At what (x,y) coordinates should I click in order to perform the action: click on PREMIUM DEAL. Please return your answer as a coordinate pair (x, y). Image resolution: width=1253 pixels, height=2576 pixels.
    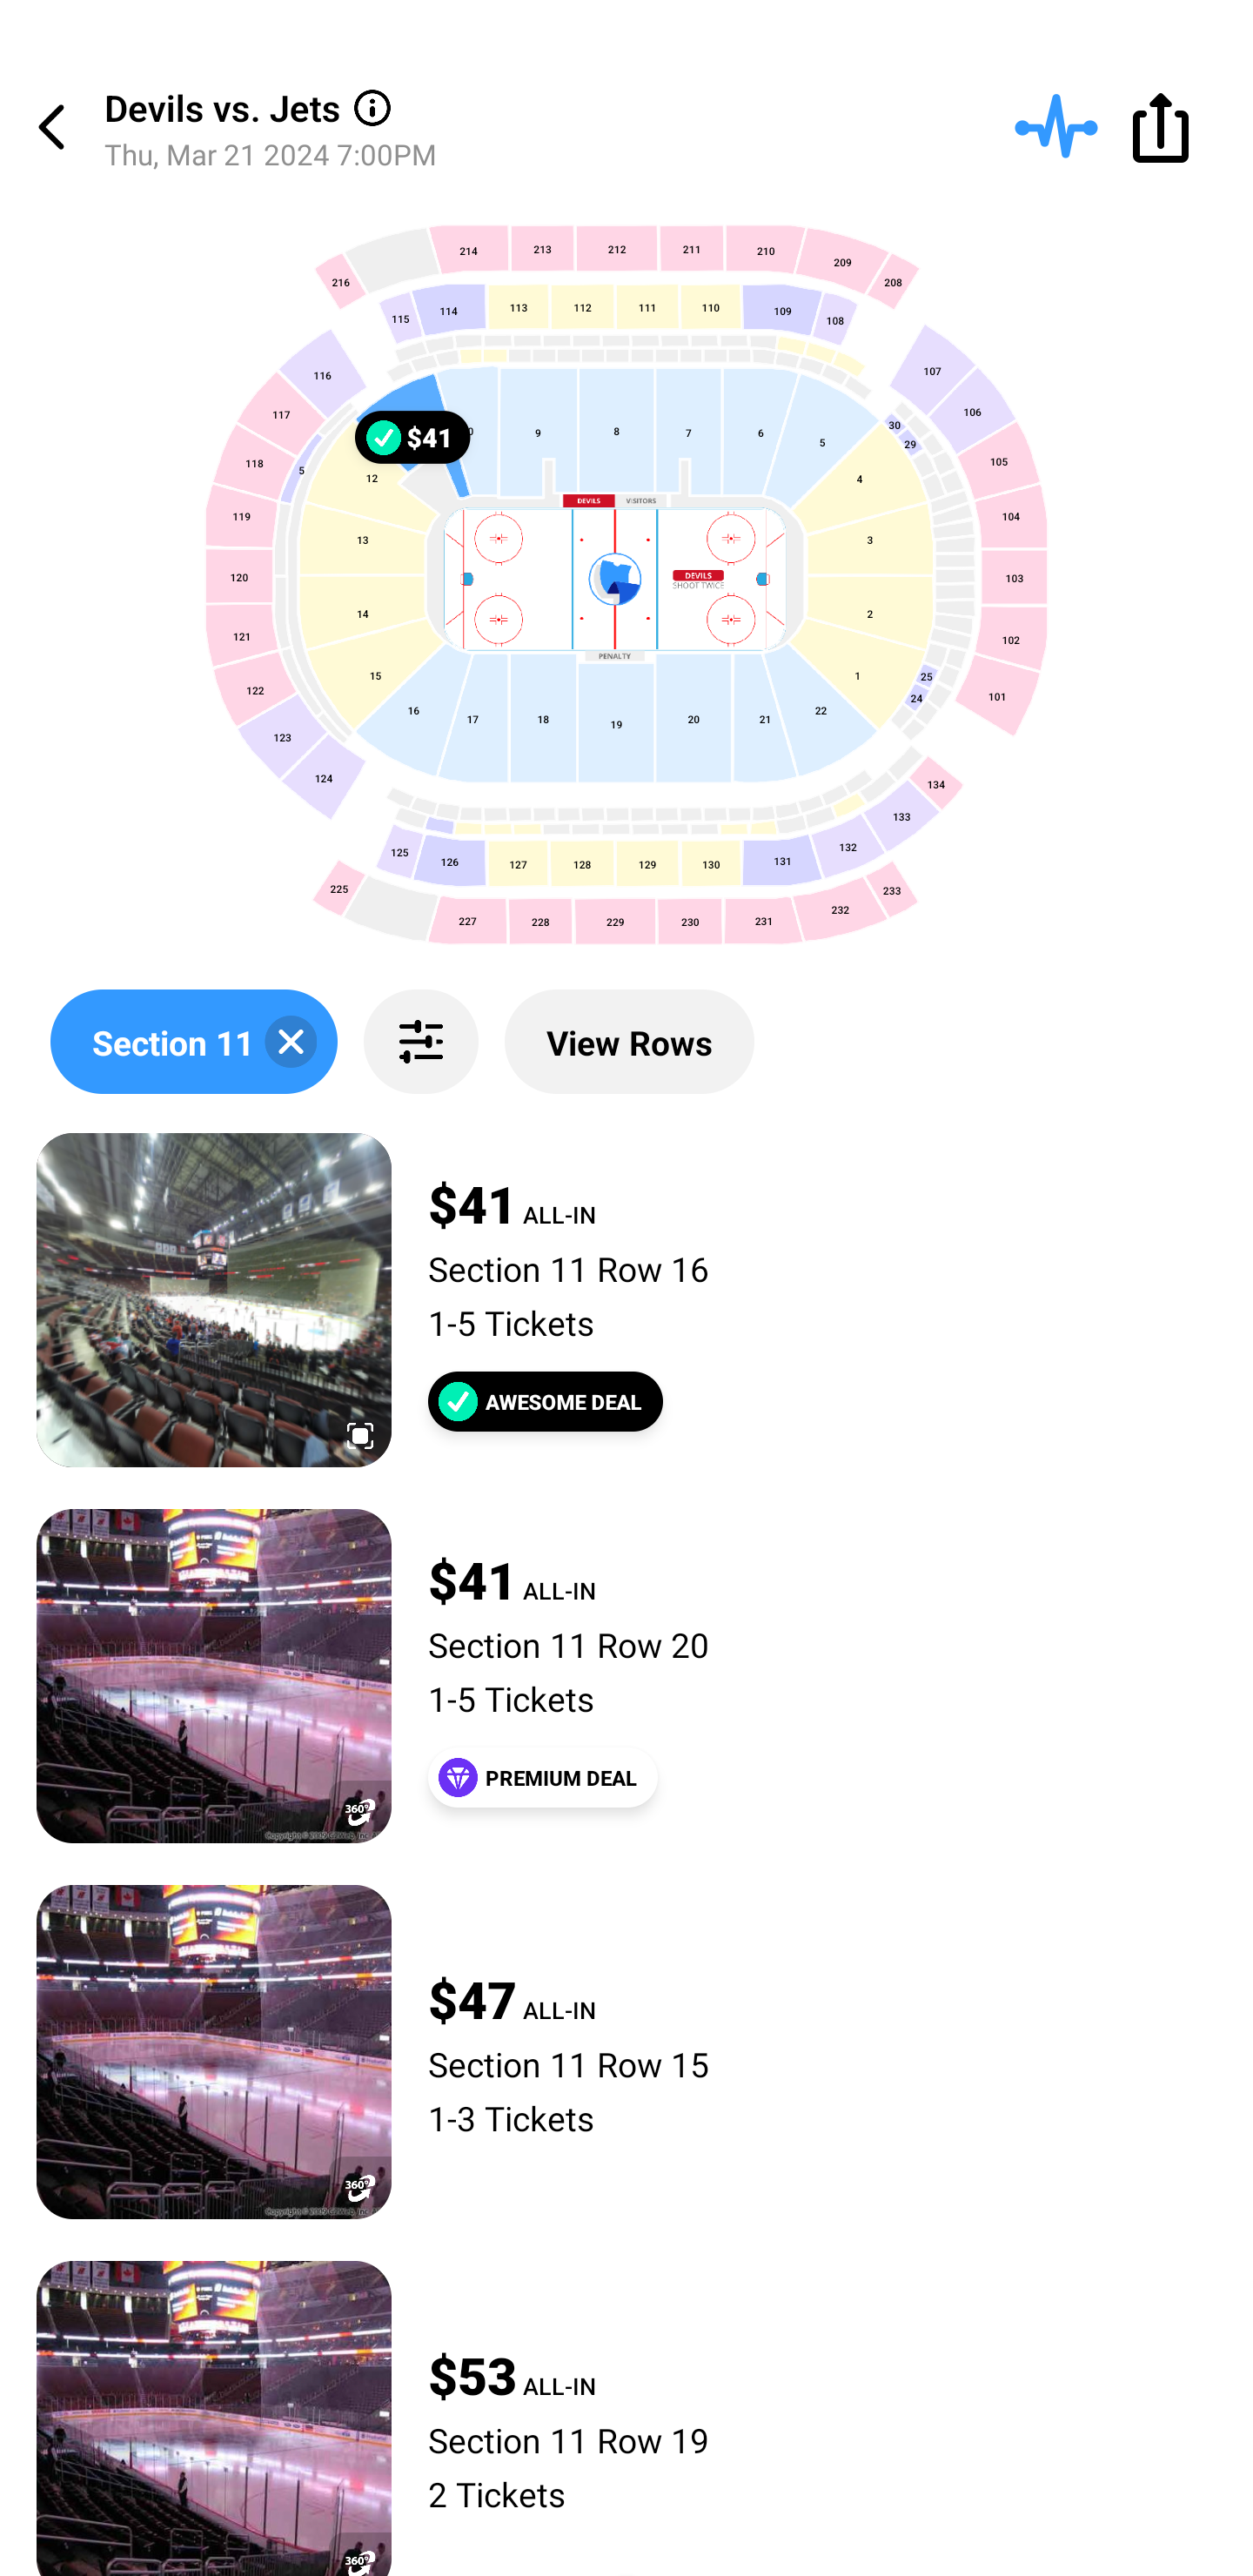
    Looking at the image, I should click on (543, 1777).